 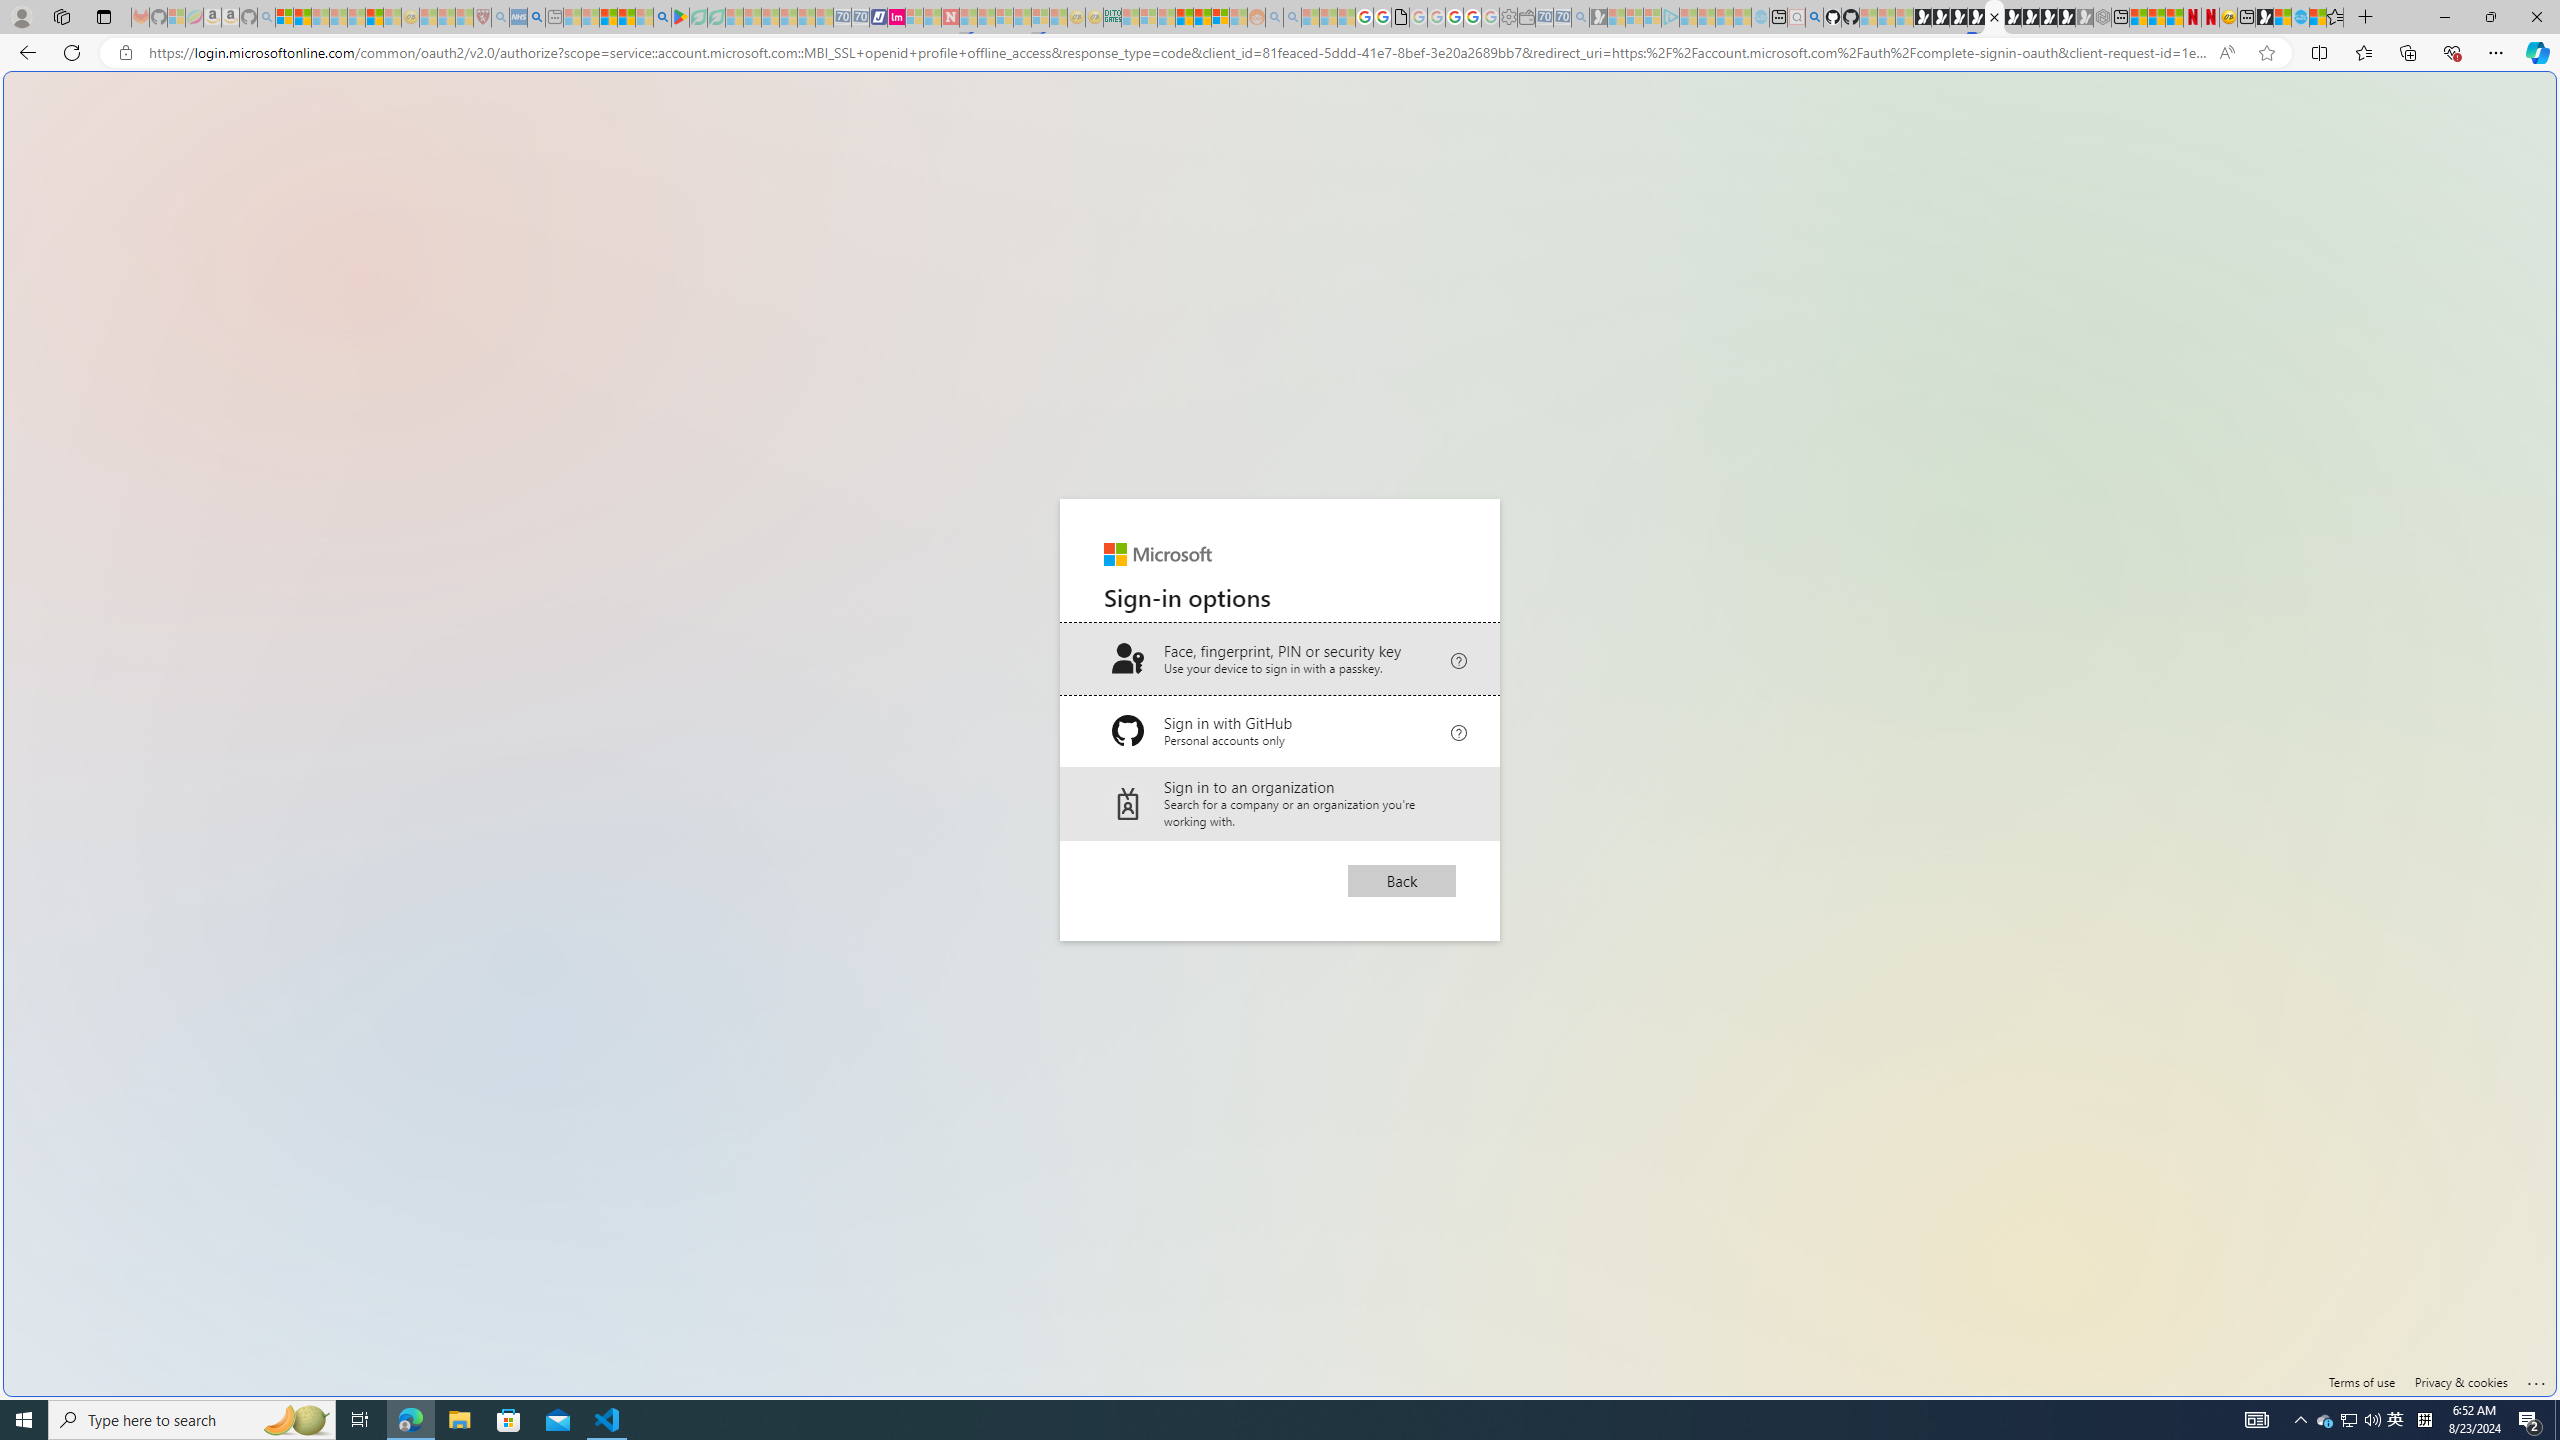 What do you see at coordinates (896, 17) in the screenshot?
I see `Jobs - lastminute.com Investor Portal` at bounding box center [896, 17].